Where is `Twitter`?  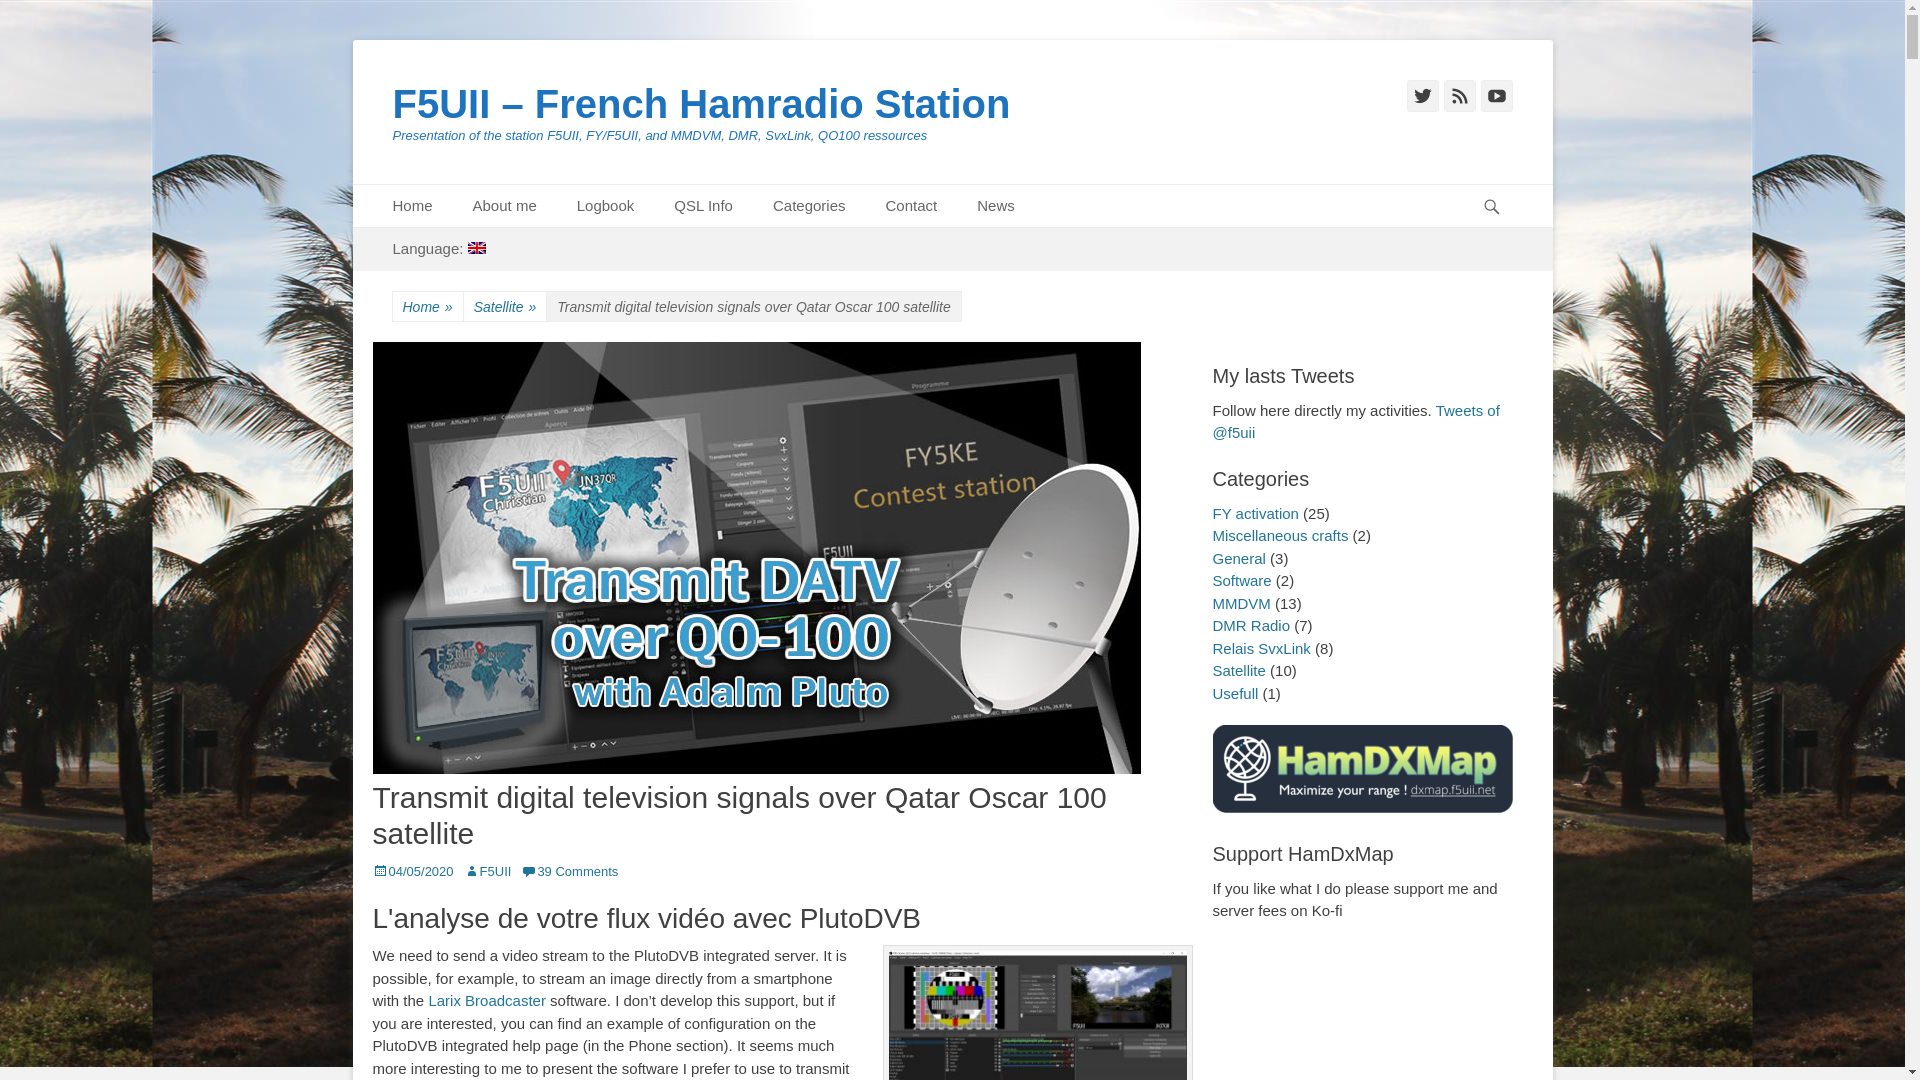
Twitter is located at coordinates (1422, 96).